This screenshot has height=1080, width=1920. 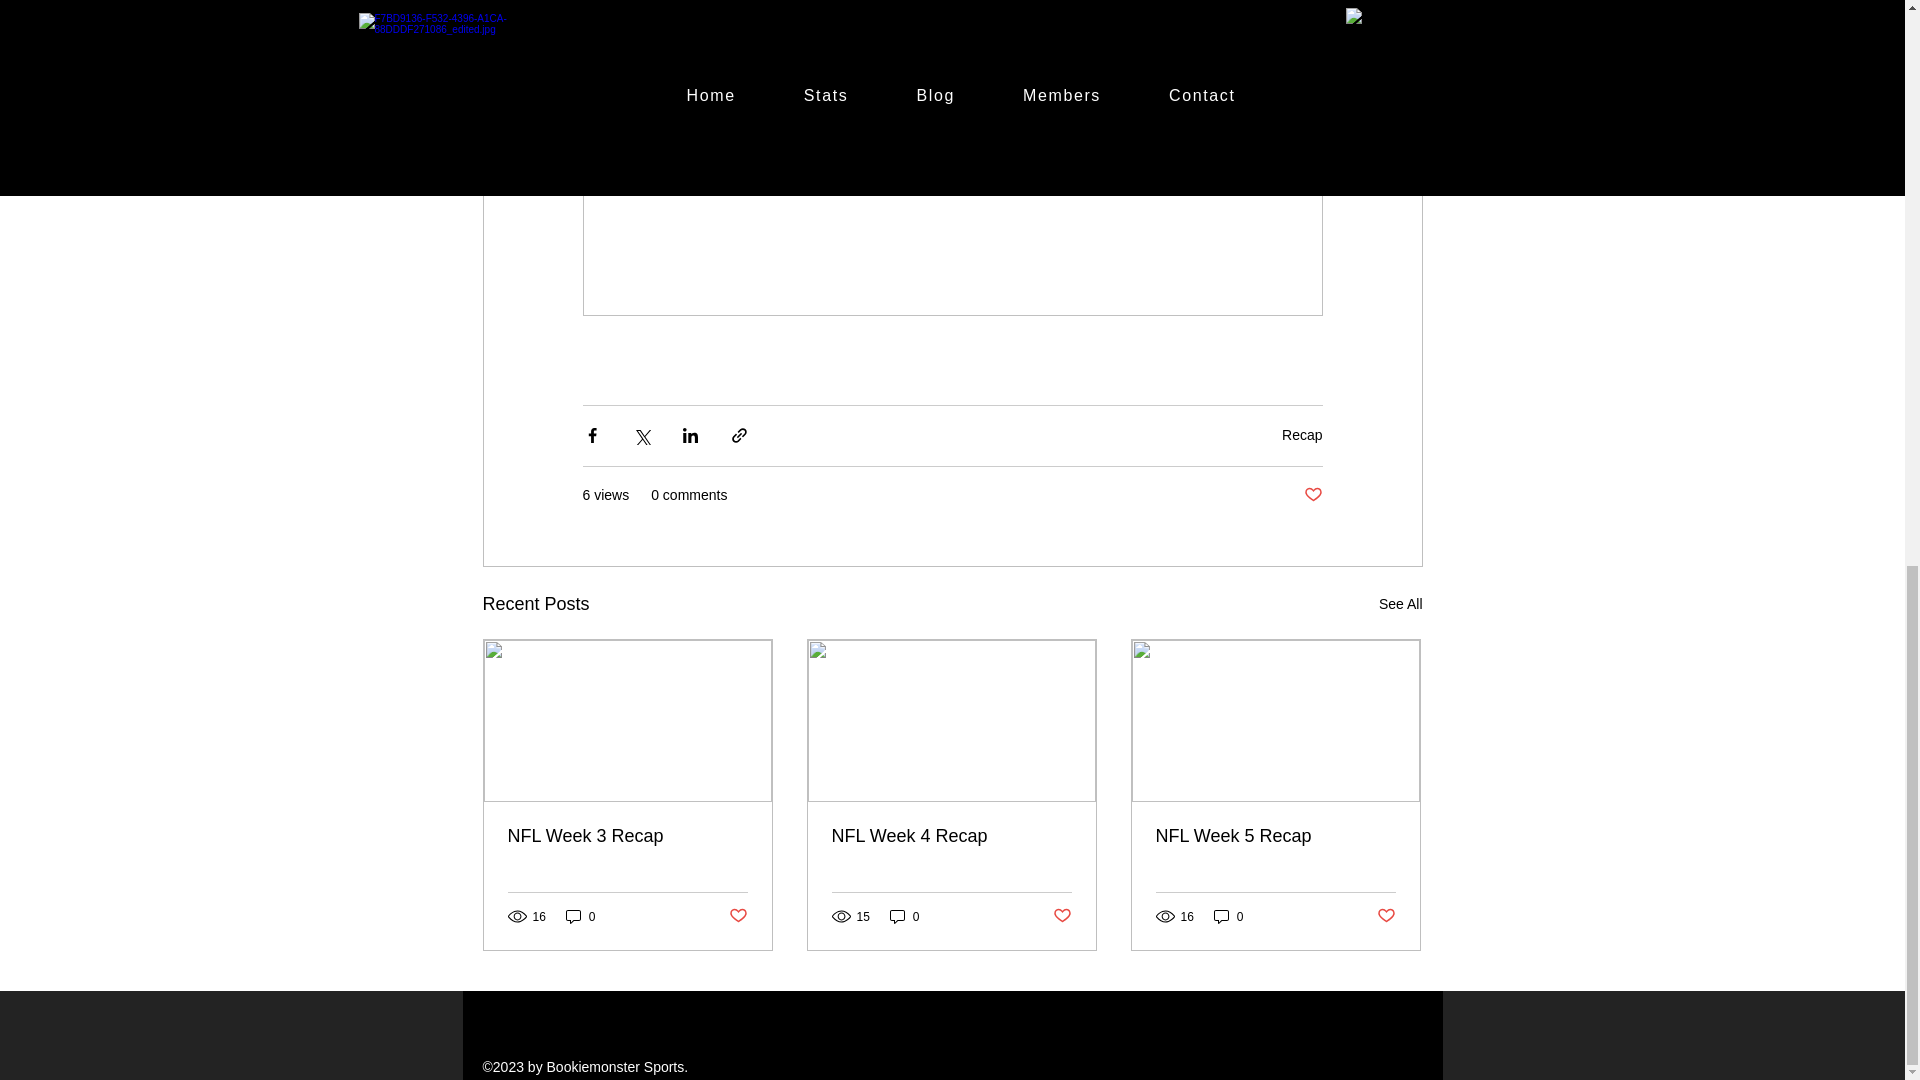 I want to click on Post not marked as liked, so click(x=1312, y=495).